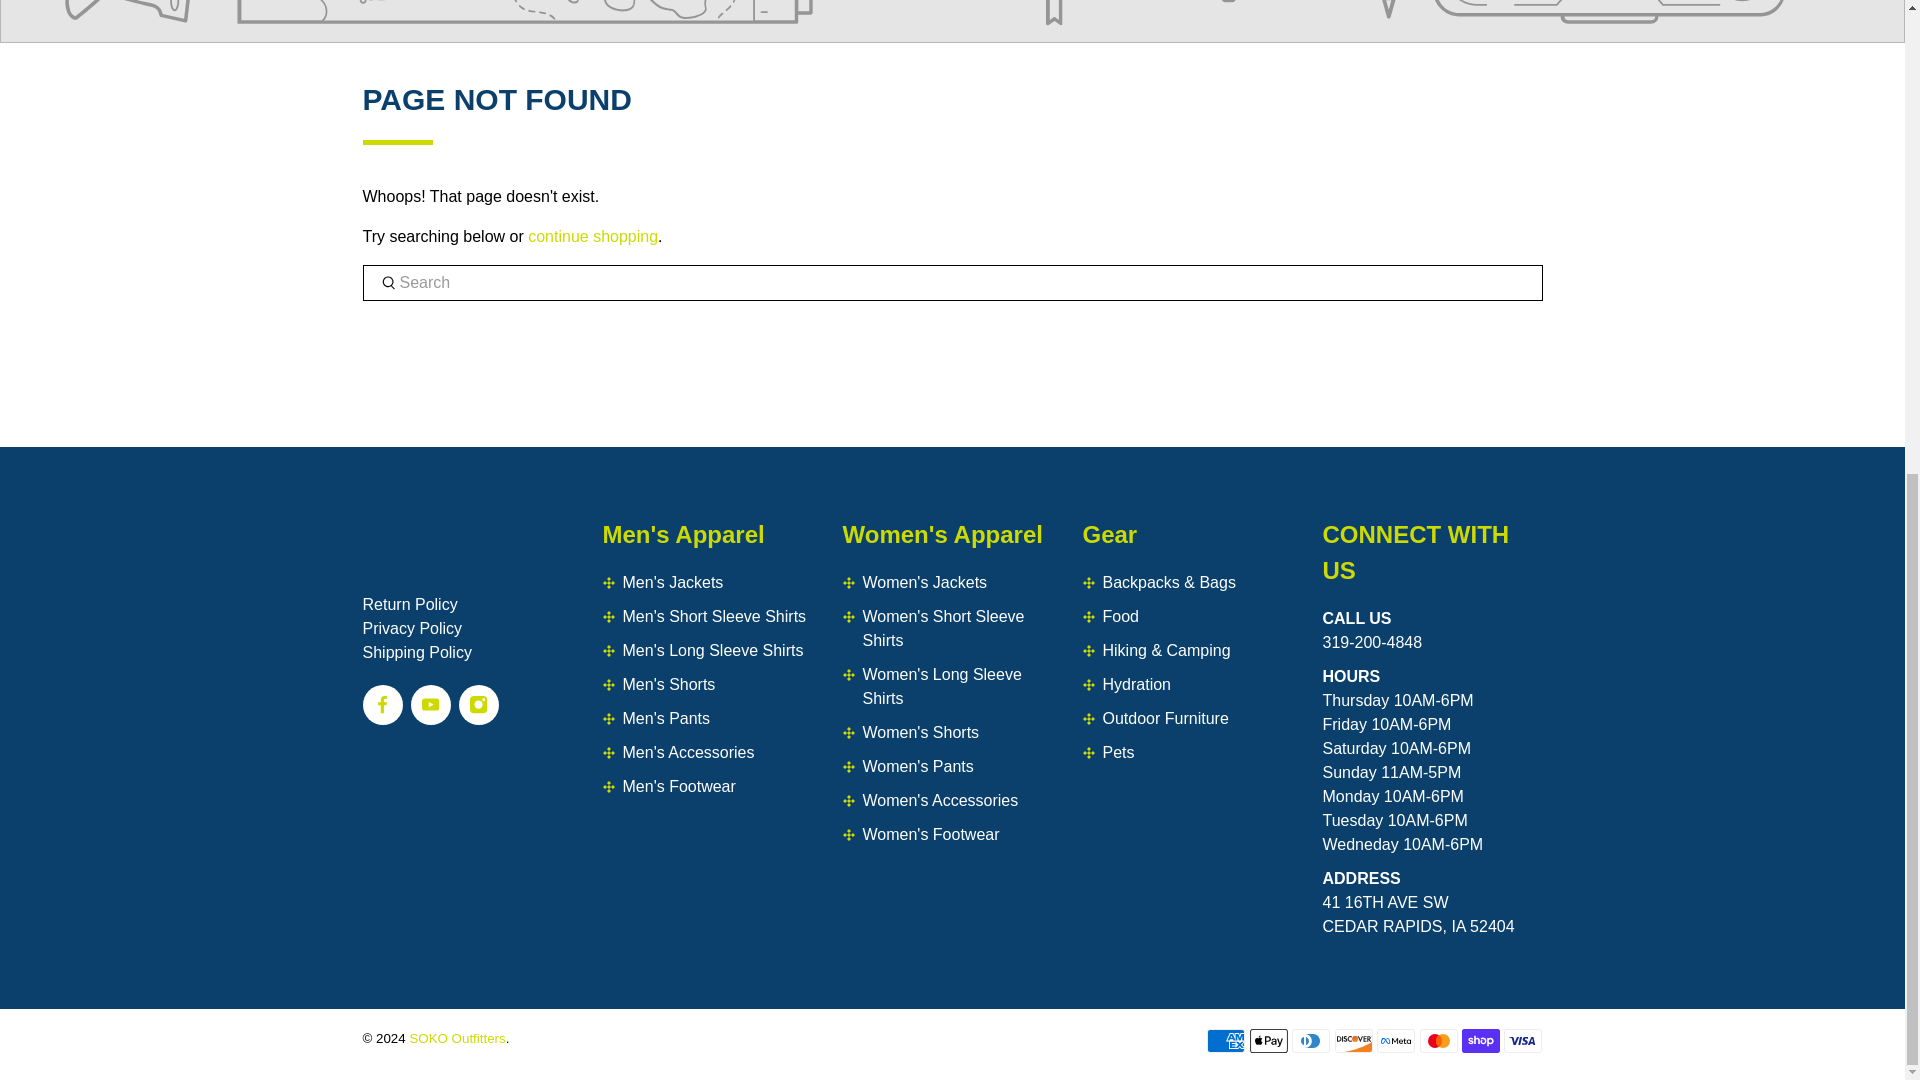  Describe the element at coordinates (593, 236) in the screenshot. I see `continue shopping` at that location.